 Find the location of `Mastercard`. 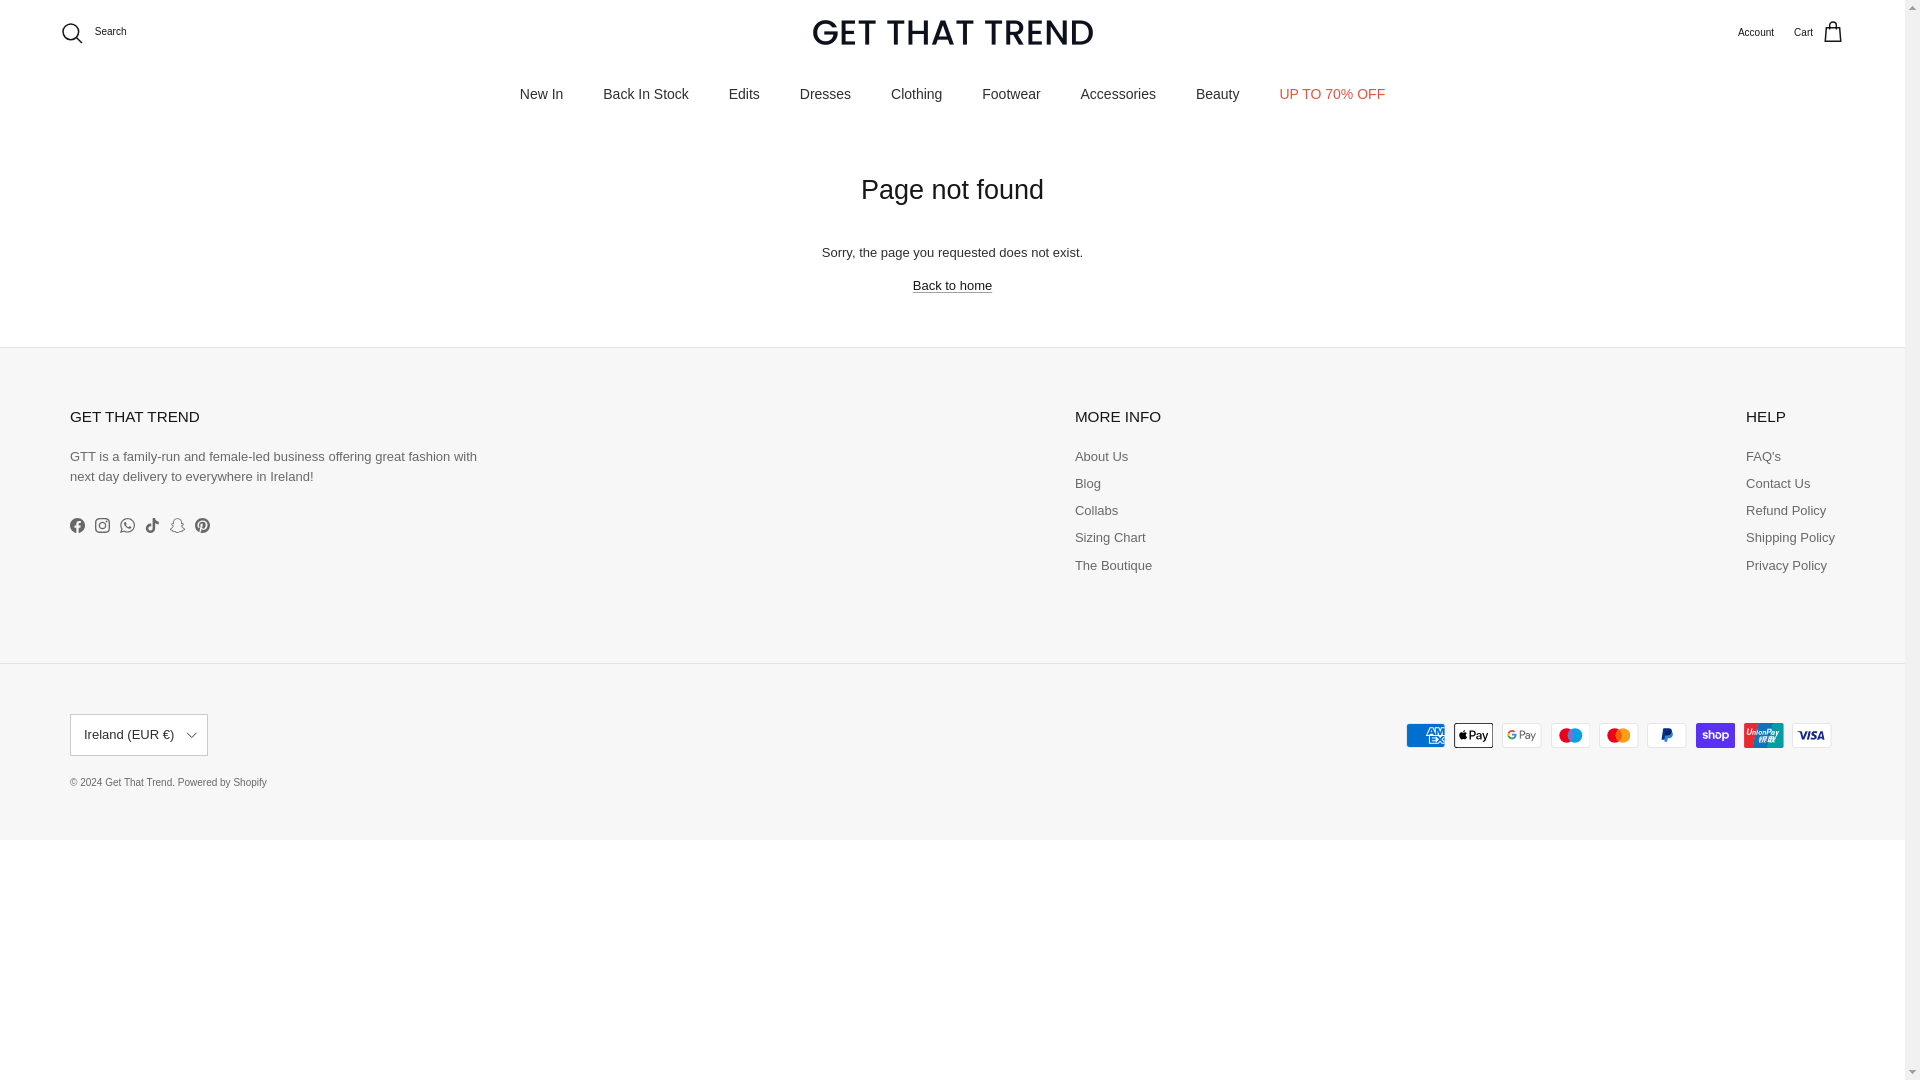

Mastercard is located at coordinates (1618, 735).